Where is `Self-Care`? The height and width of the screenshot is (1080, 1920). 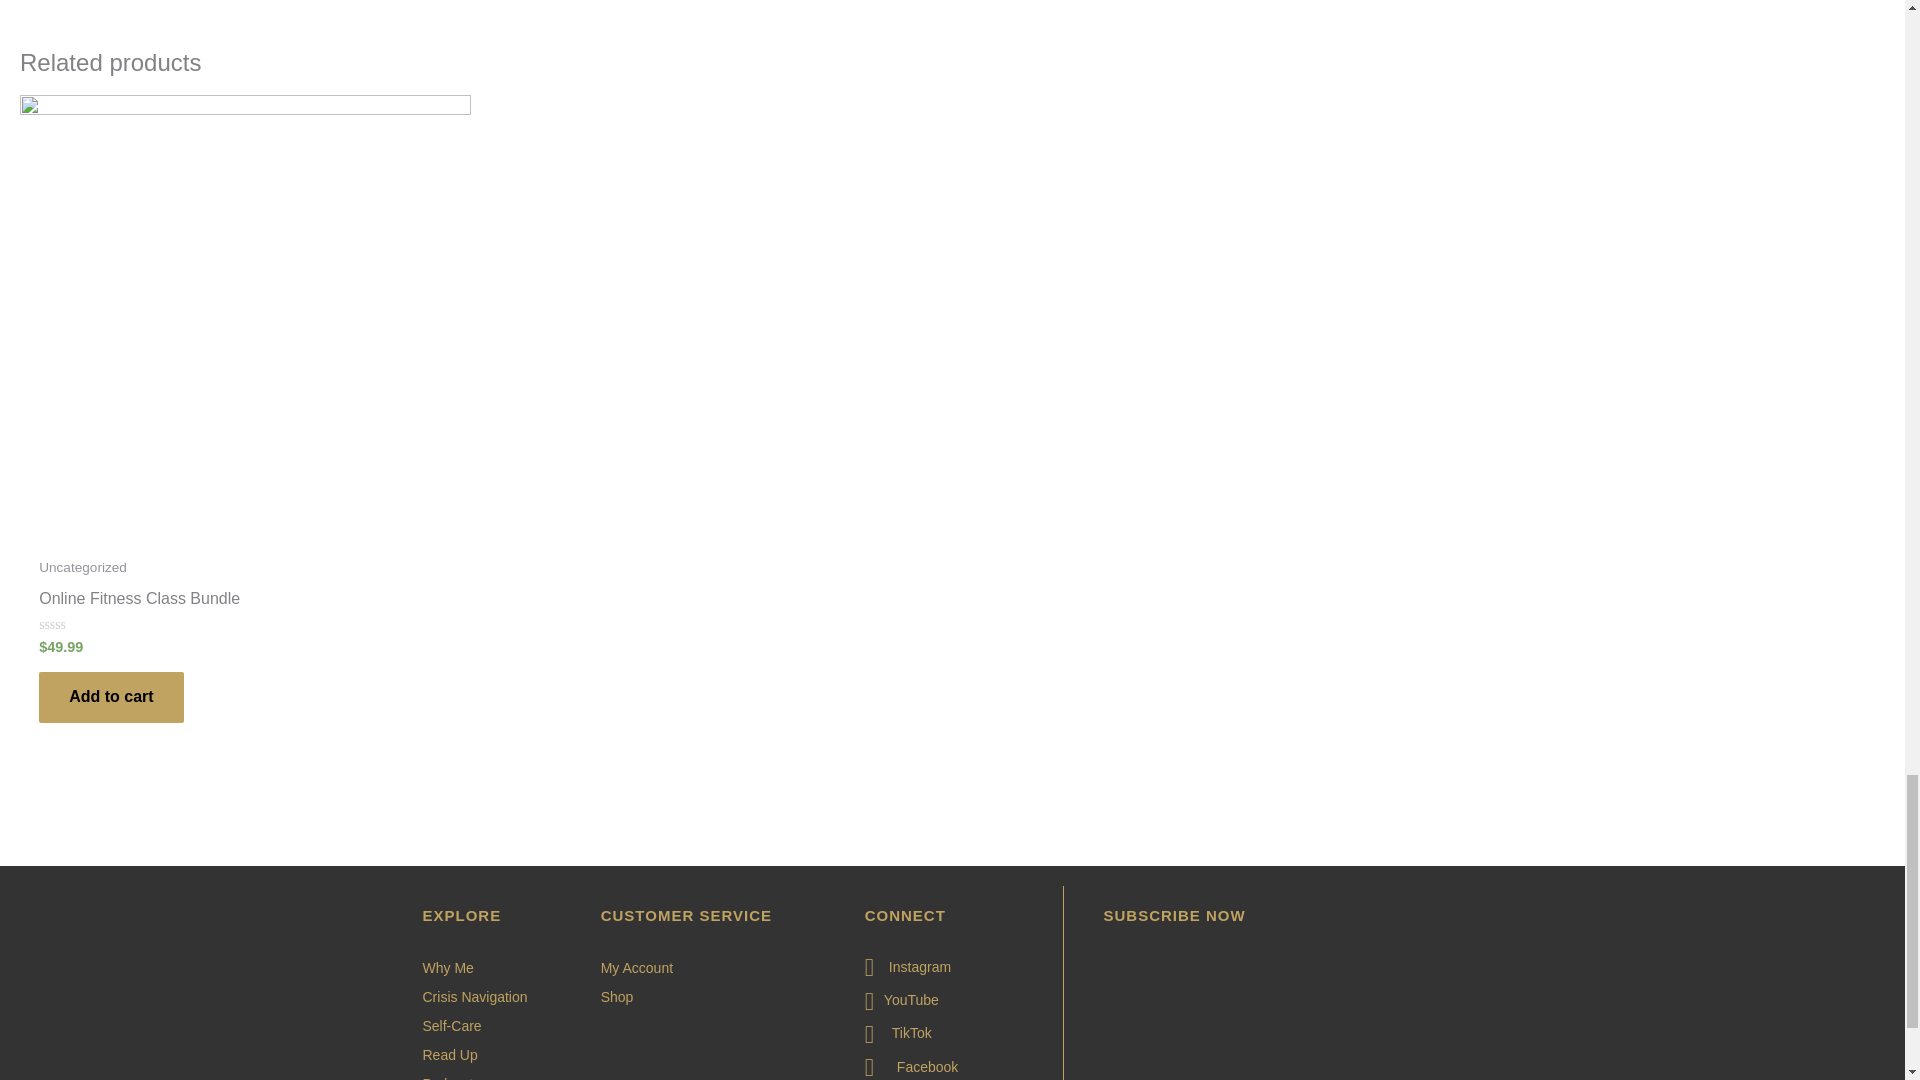 Self-Care is located at coordinates (488, 1020).